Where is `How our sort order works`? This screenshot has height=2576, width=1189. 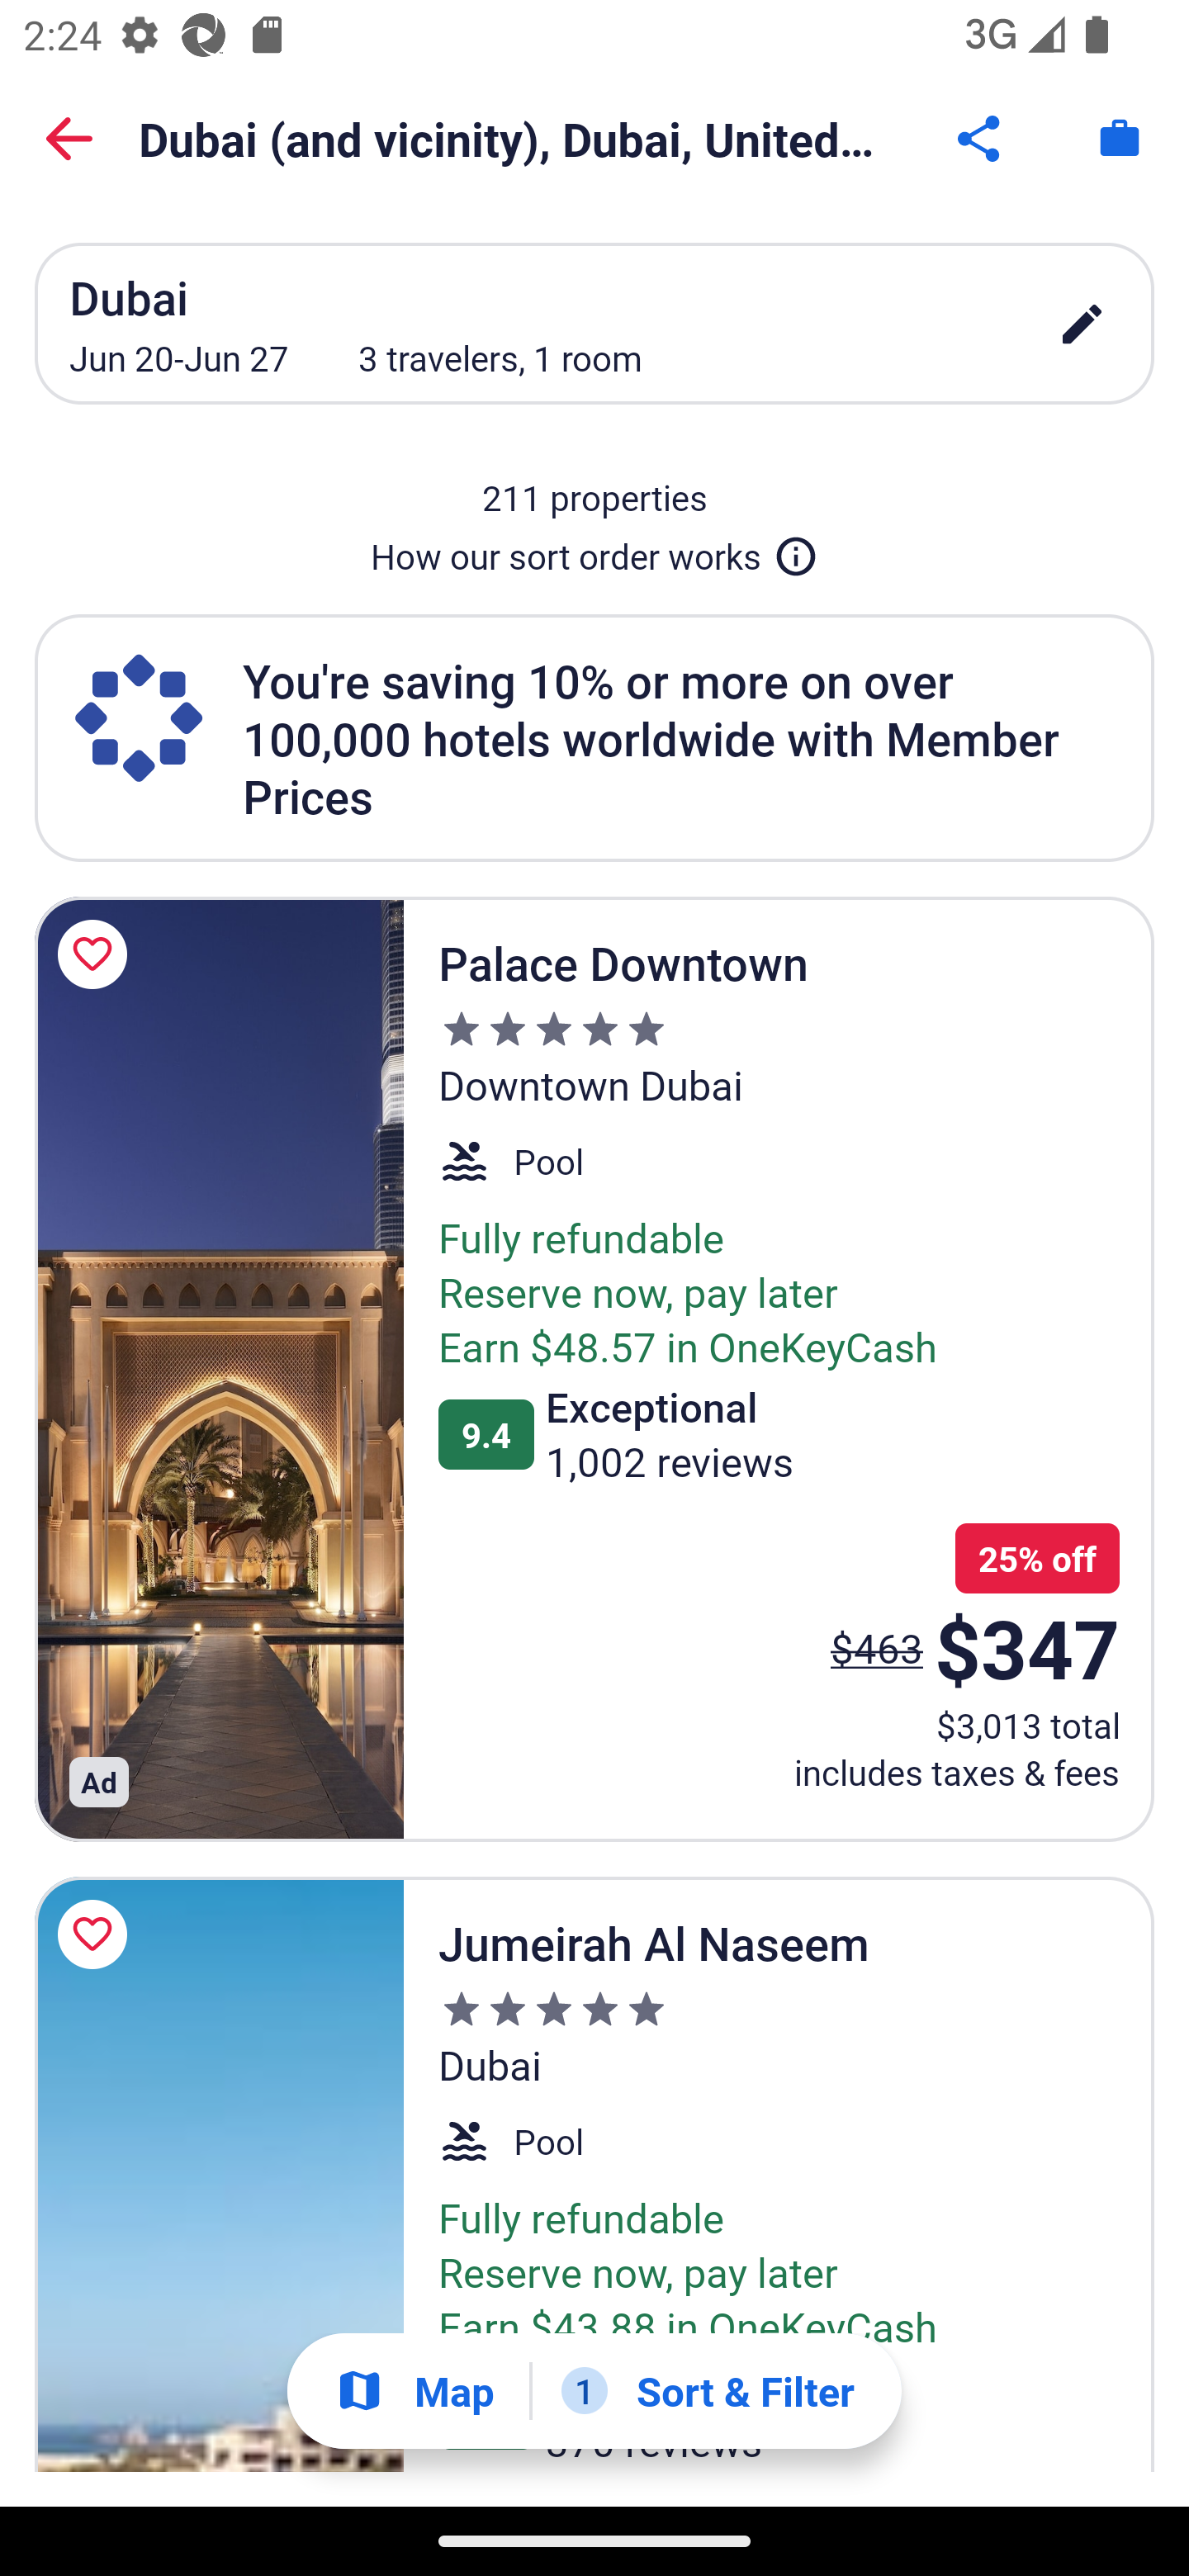 How our sort order works is located at coordinates (594, 550).